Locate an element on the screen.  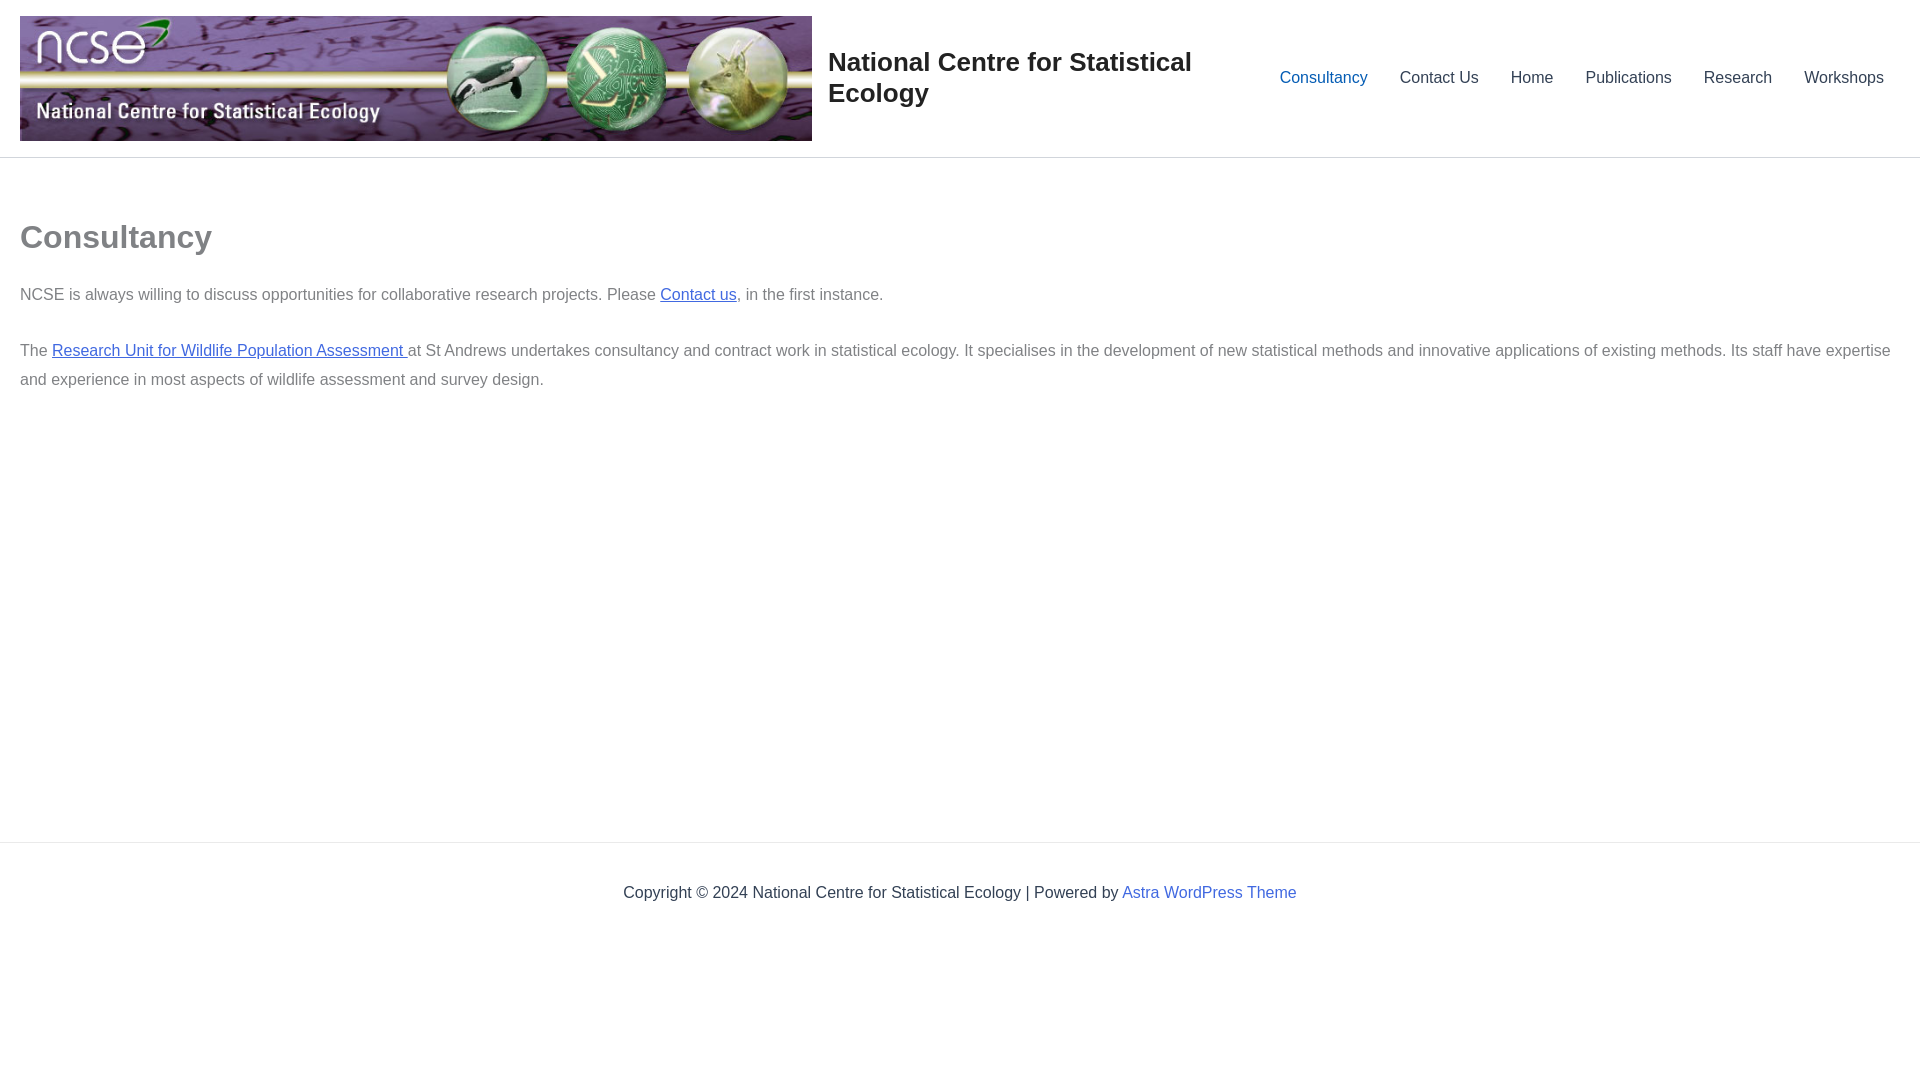
Home is located at coordinates (1532, 77).